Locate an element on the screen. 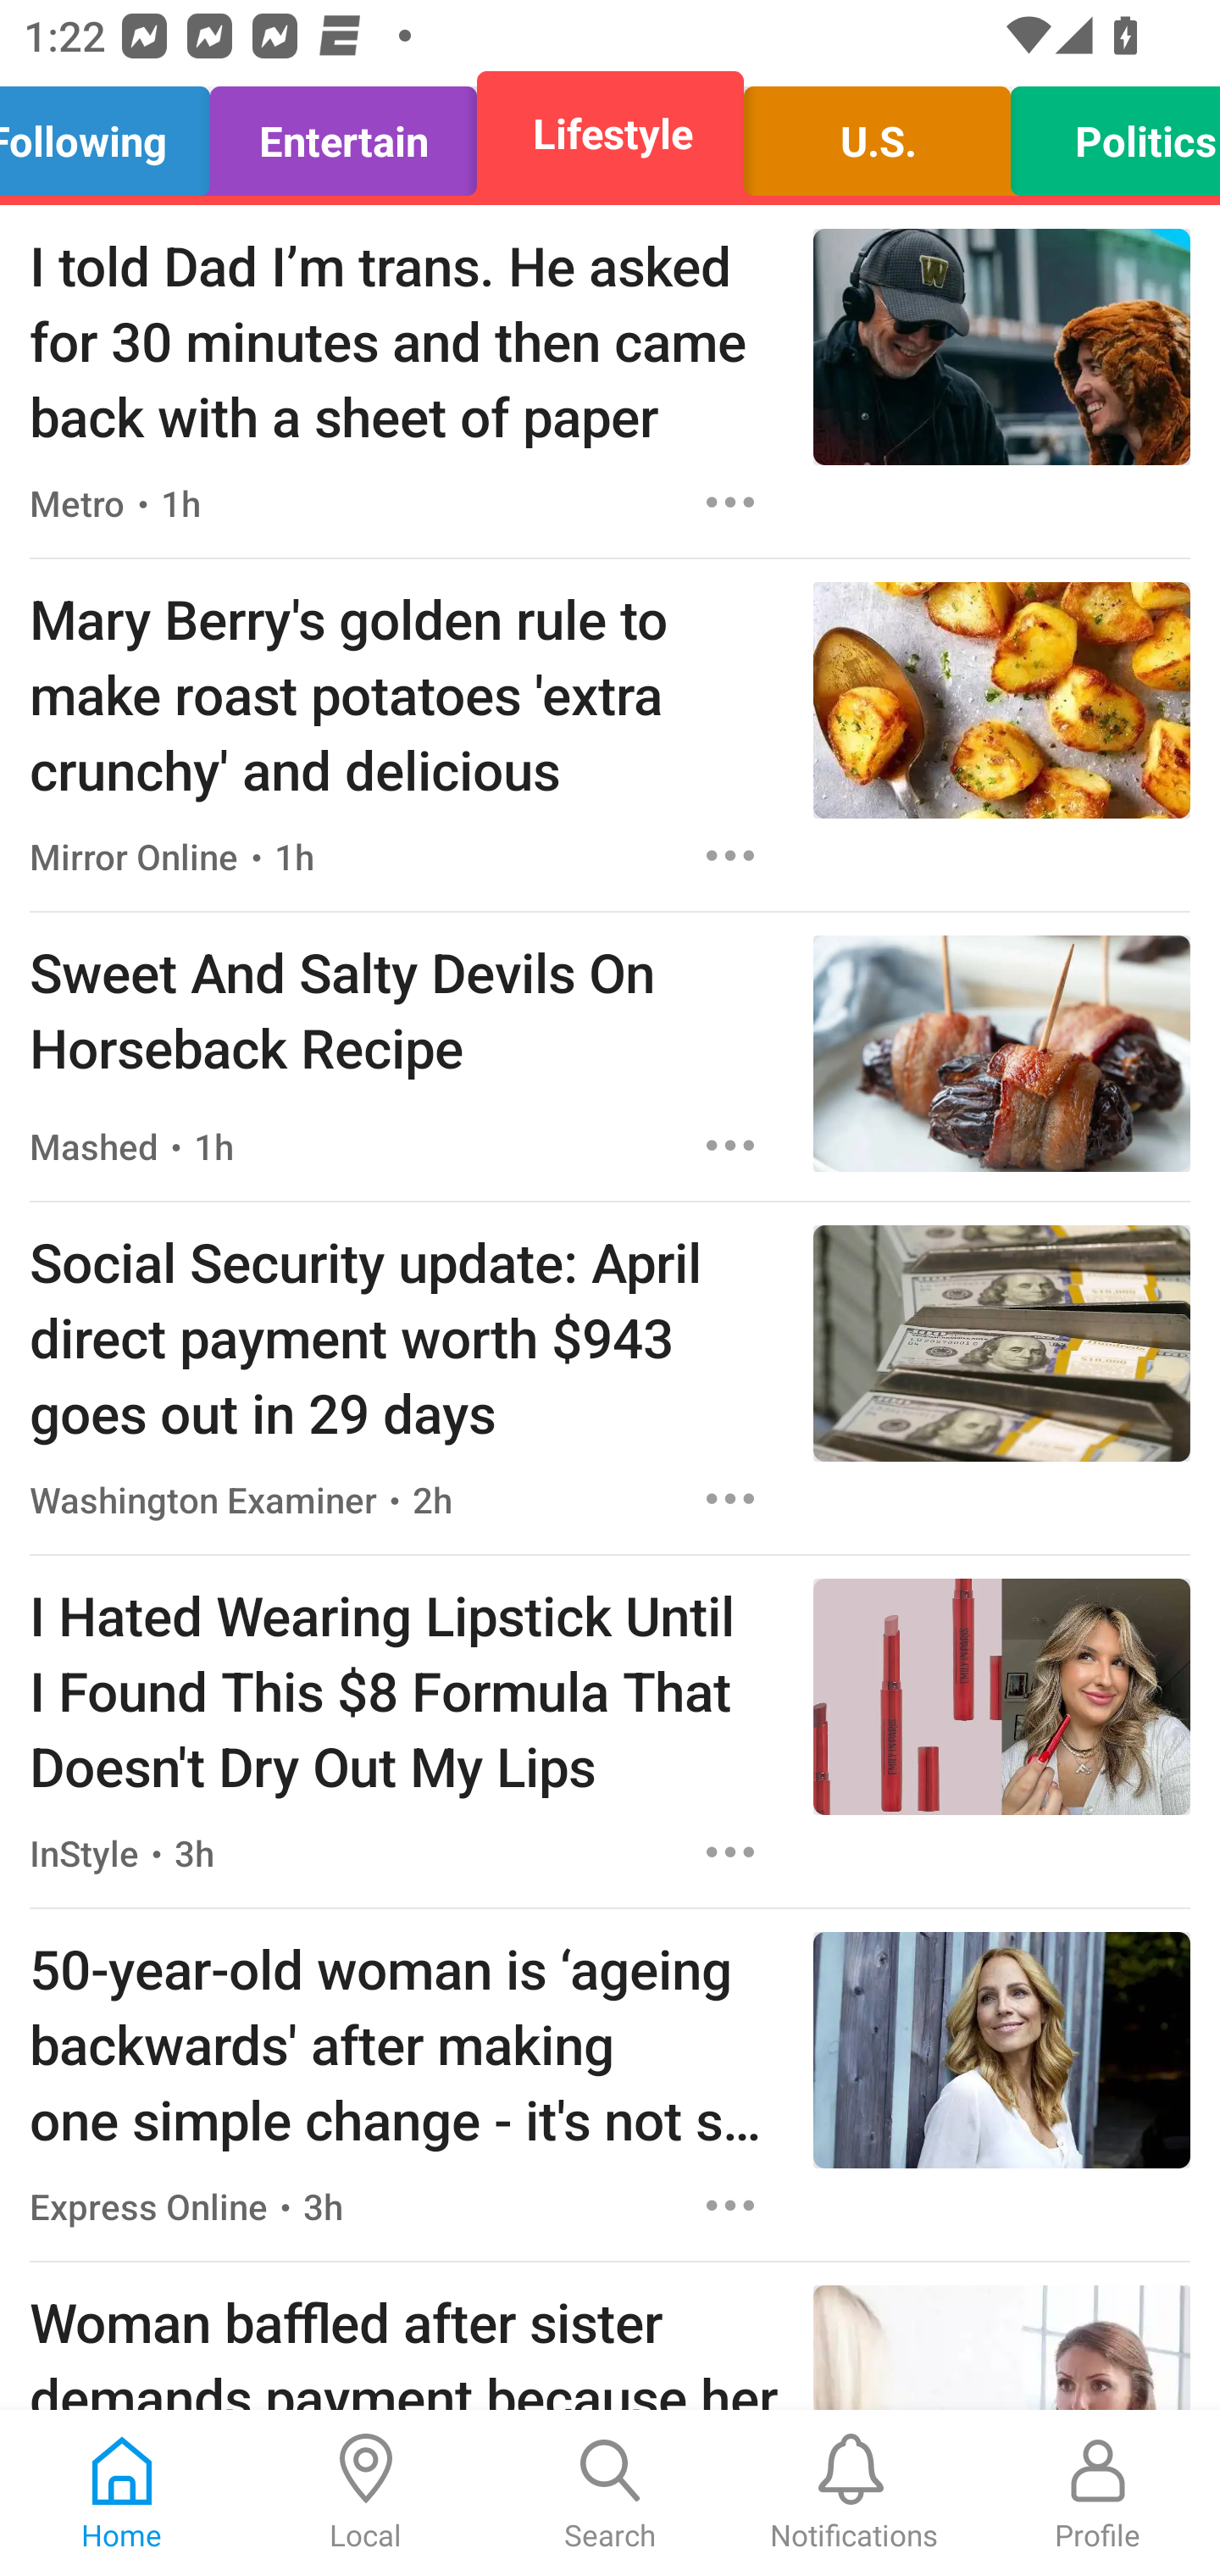  Notifications is located at coordinates (854, 2493).